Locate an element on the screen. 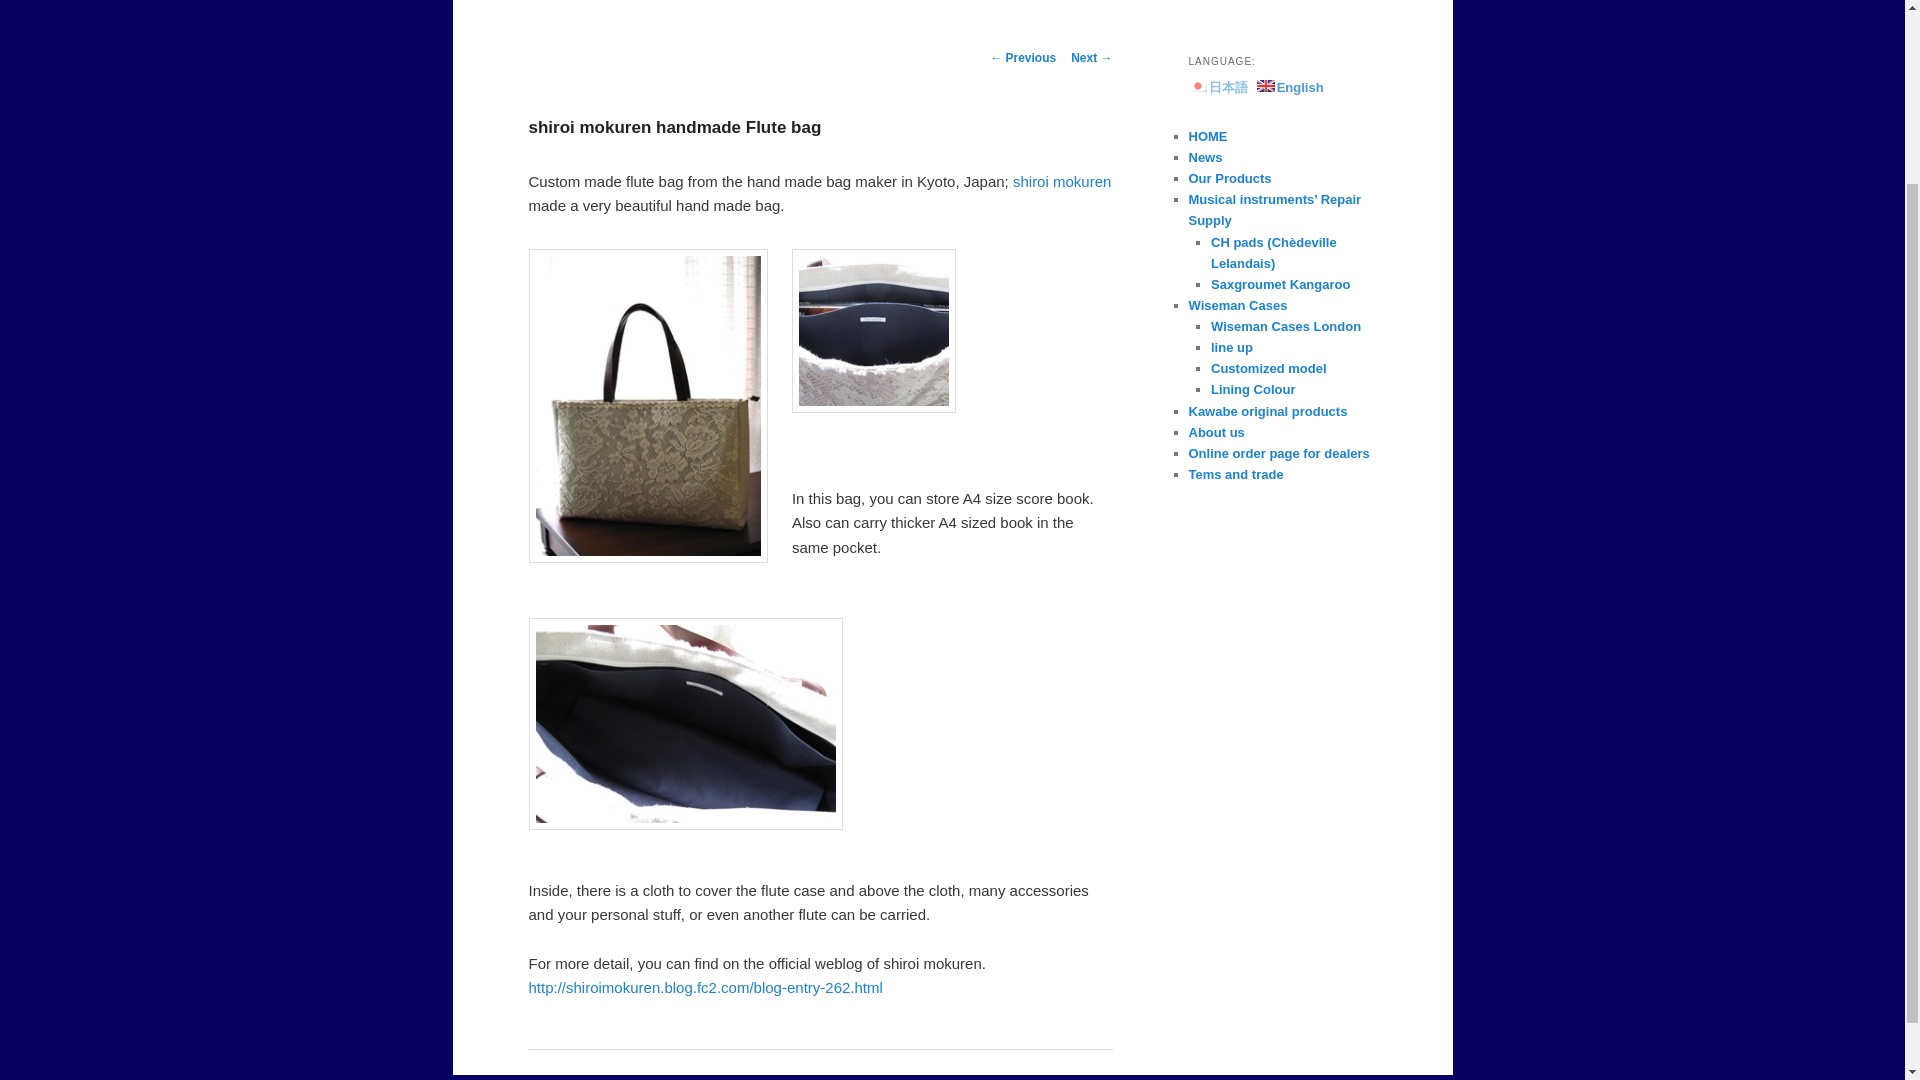 This screenshot has width=1920, height=1080. News is located at coordinates (1204, 158).